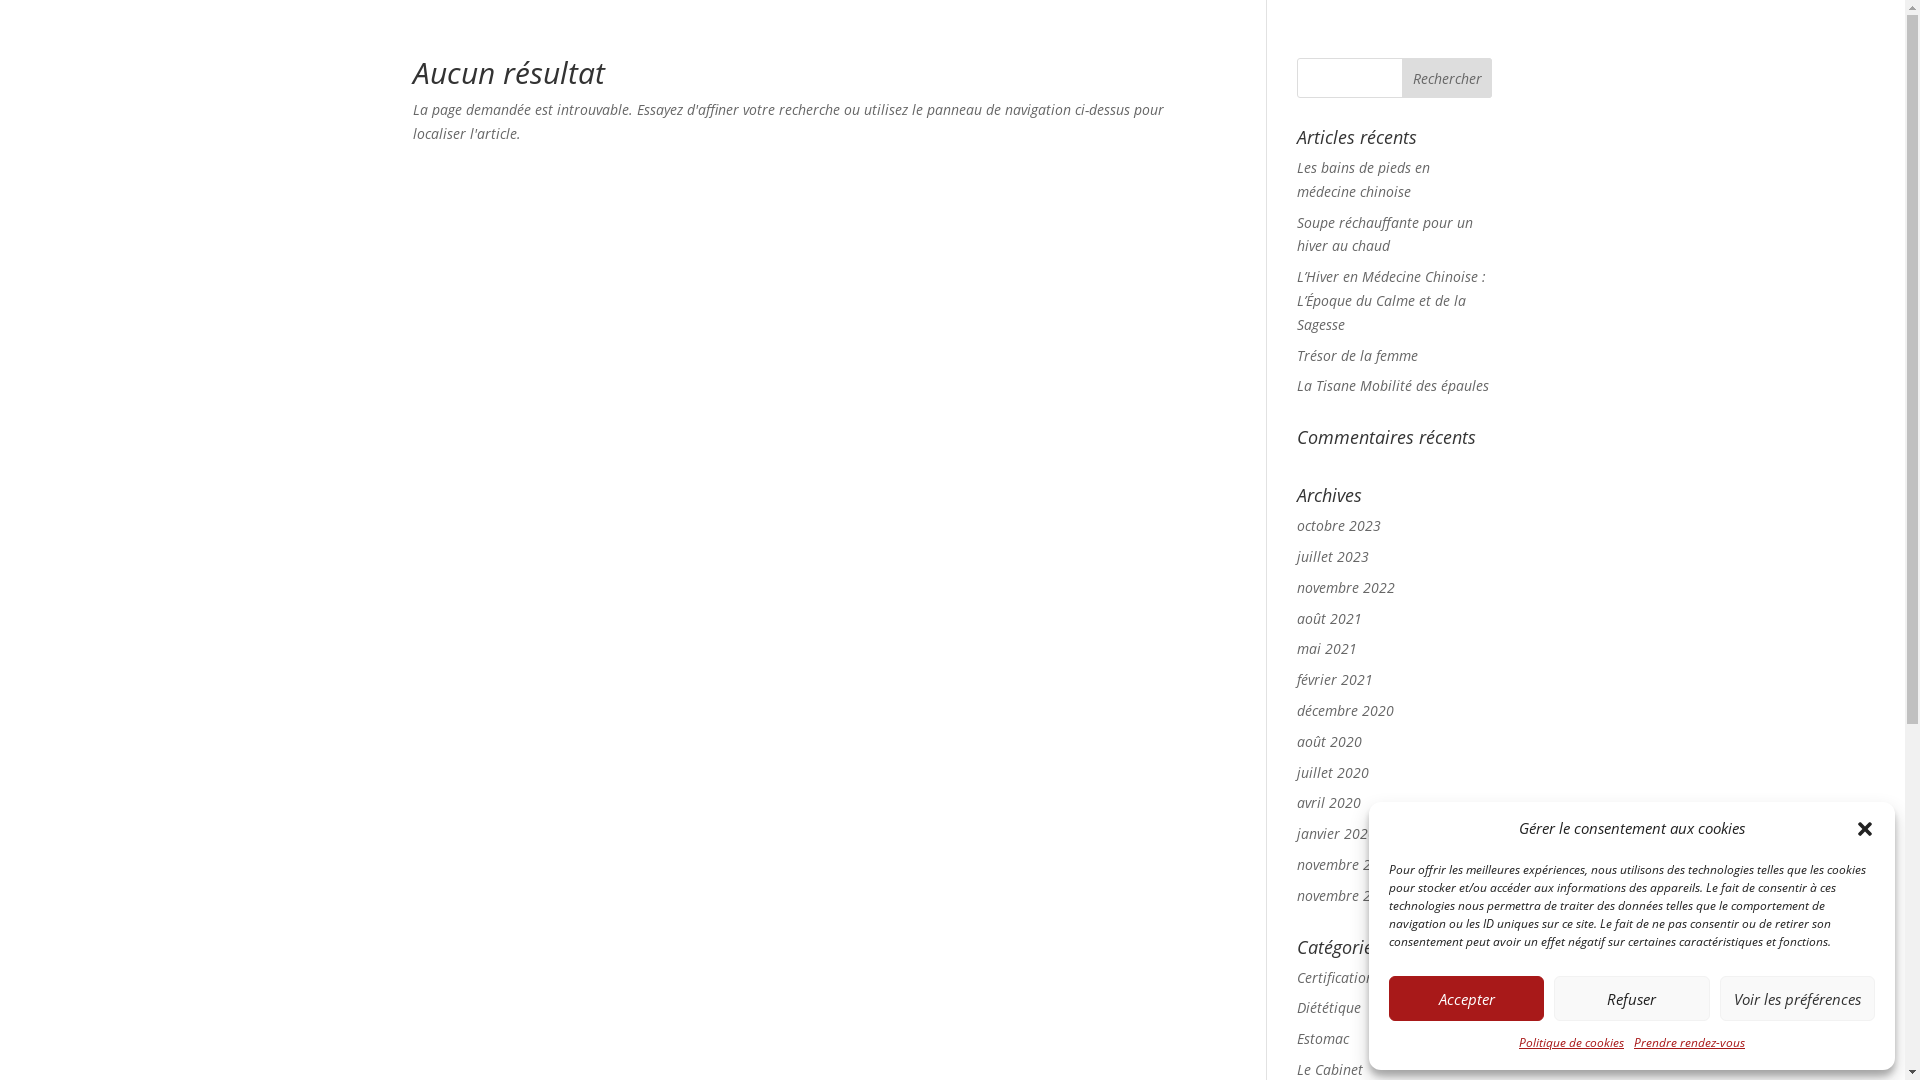 The height and width of the screenshot is (1080, 1920). I want to click on Prendre rendez-vous, so click(1690, 1043).